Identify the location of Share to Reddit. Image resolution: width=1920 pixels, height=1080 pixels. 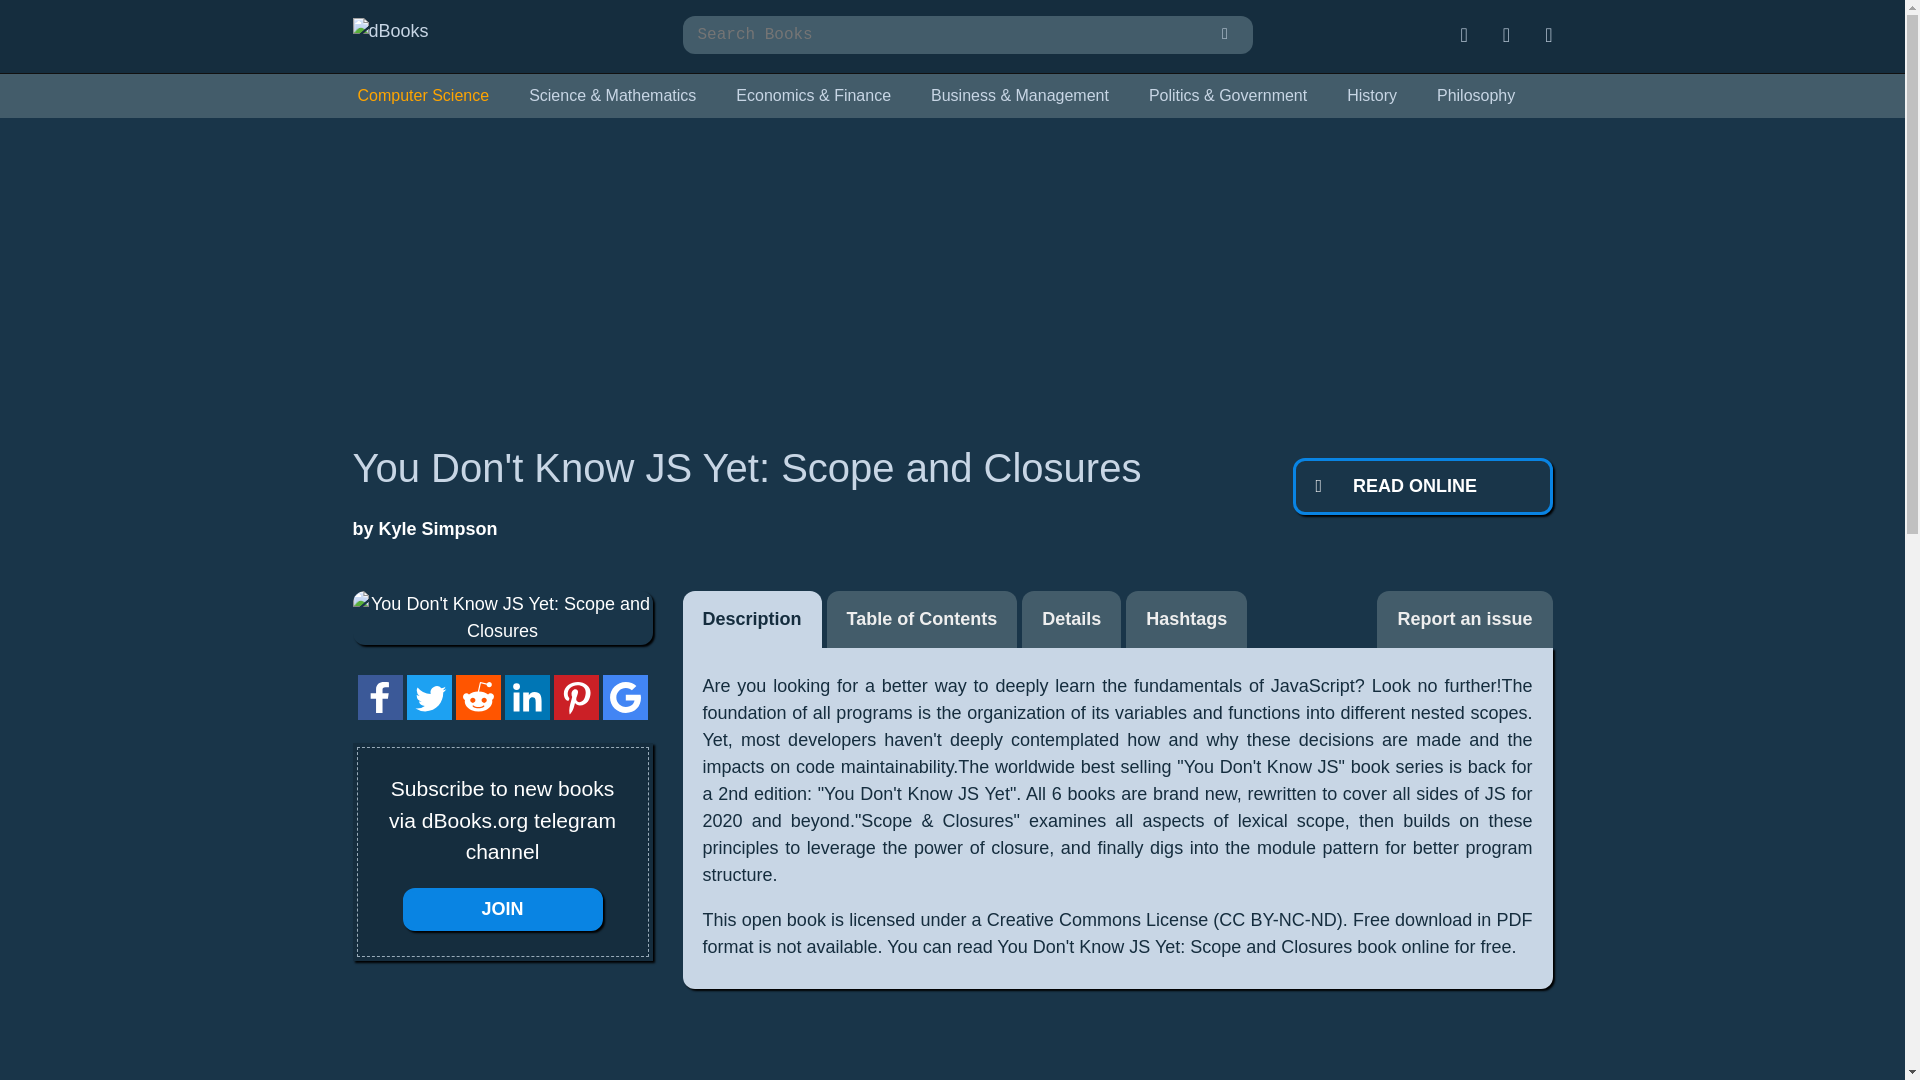
(478, 714).